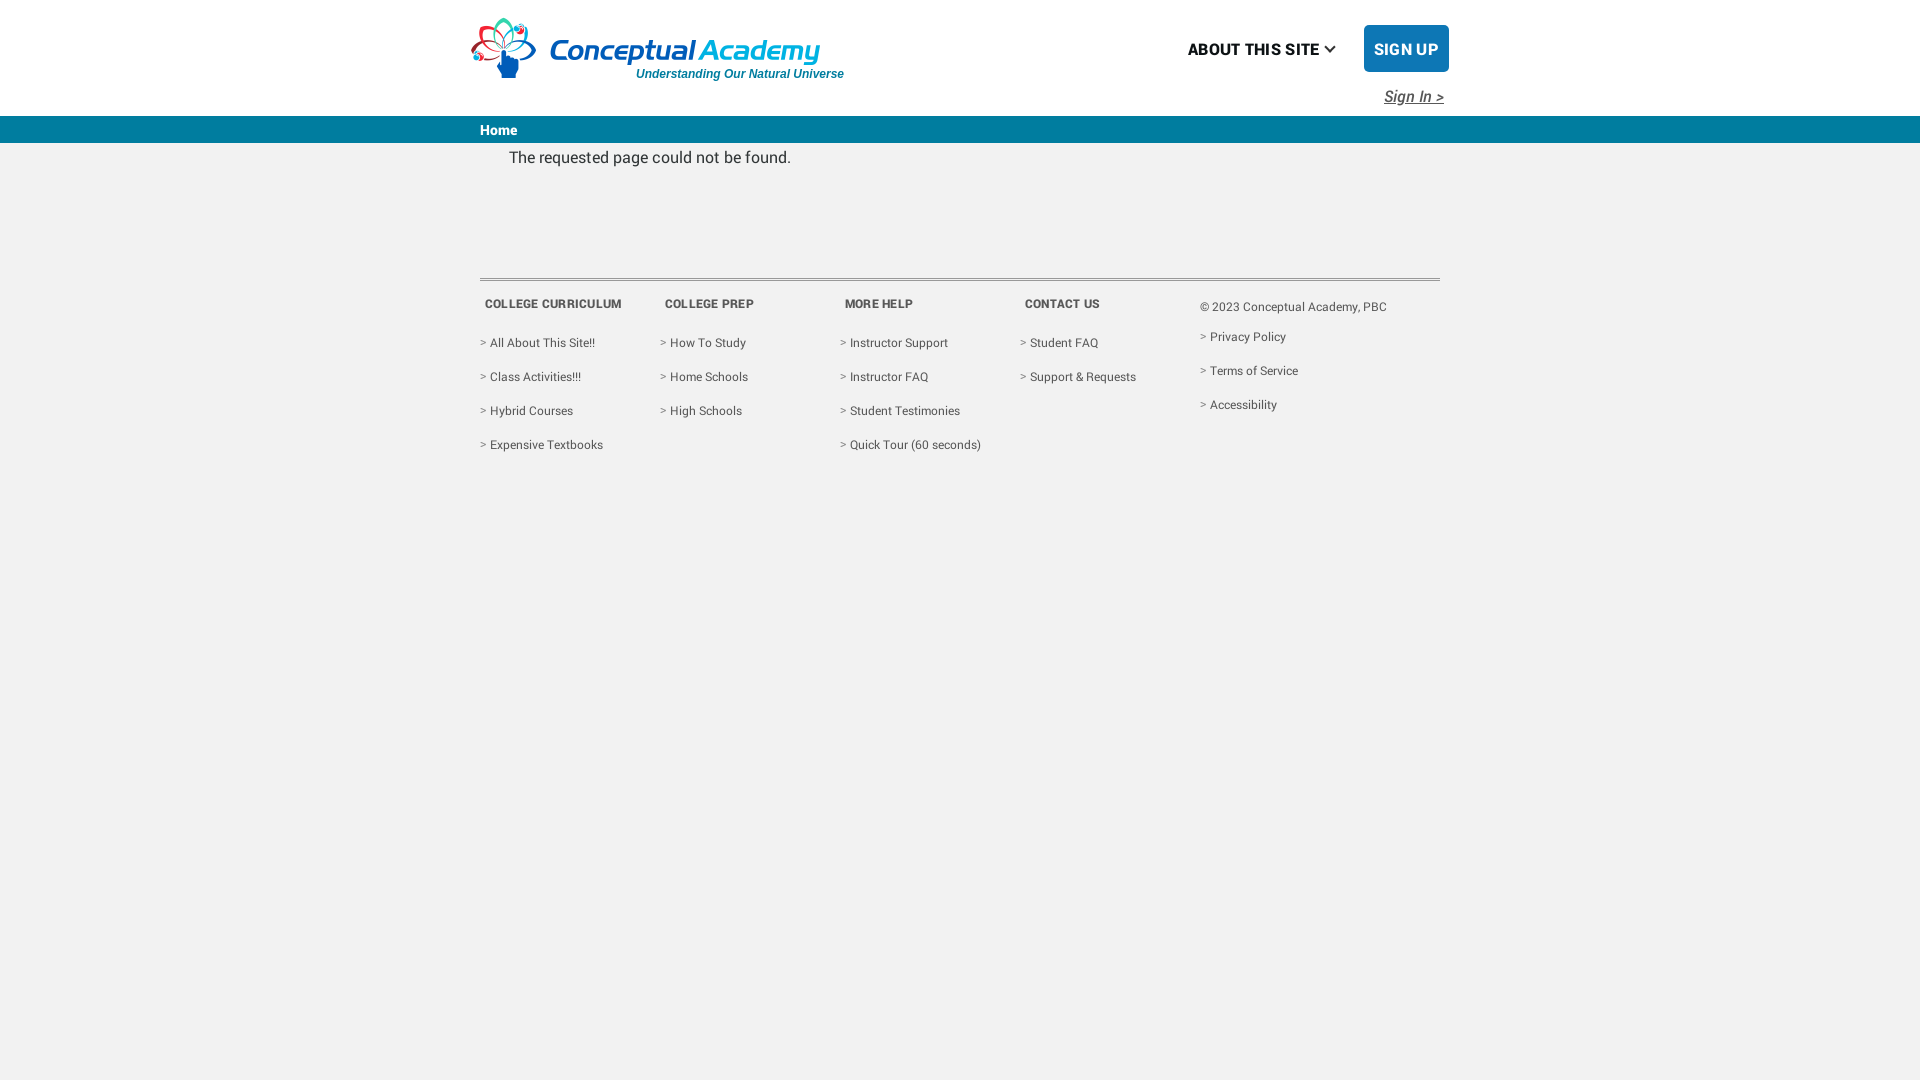  What do you see at coordinates (916, 444) in the screenshot?
I see `Quick Tour (60 seconds)` at bounding box center [916, 444].